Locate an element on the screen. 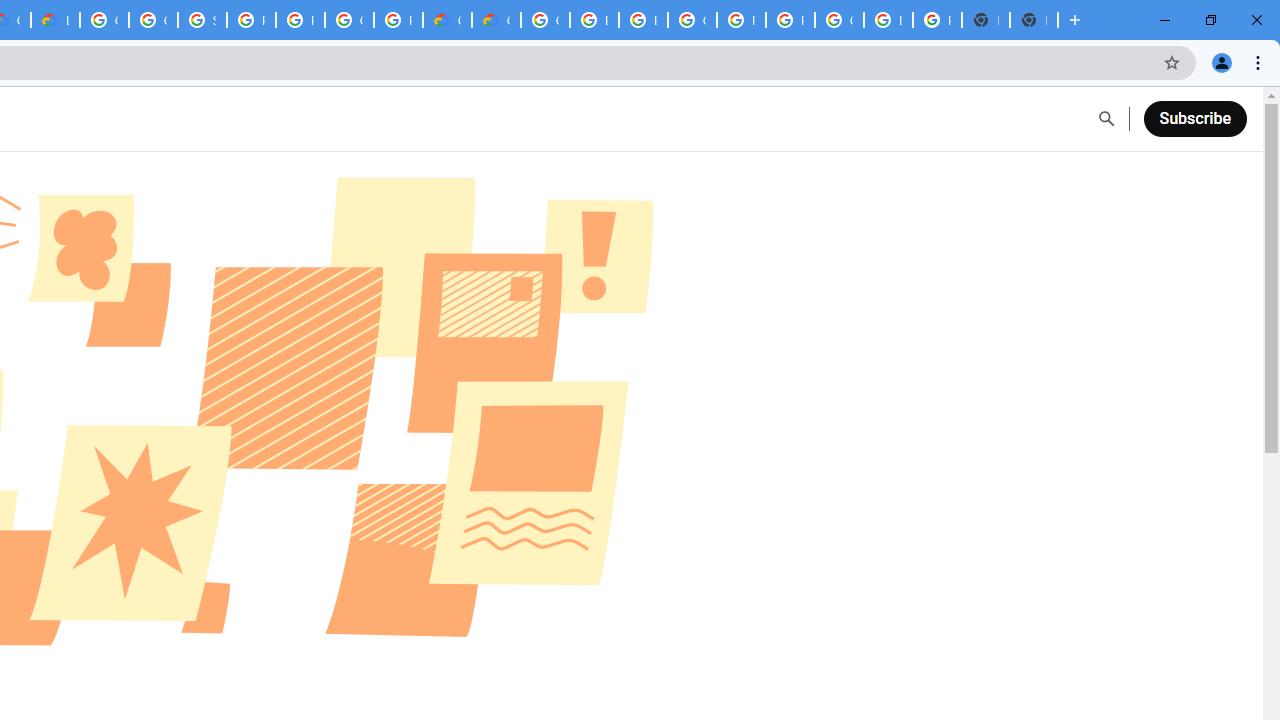 The height and width of the screenshot is (720, 1280). Browse Chrome as a guest - Computer - Google Chrome Help is located at coordinates (644, 20).